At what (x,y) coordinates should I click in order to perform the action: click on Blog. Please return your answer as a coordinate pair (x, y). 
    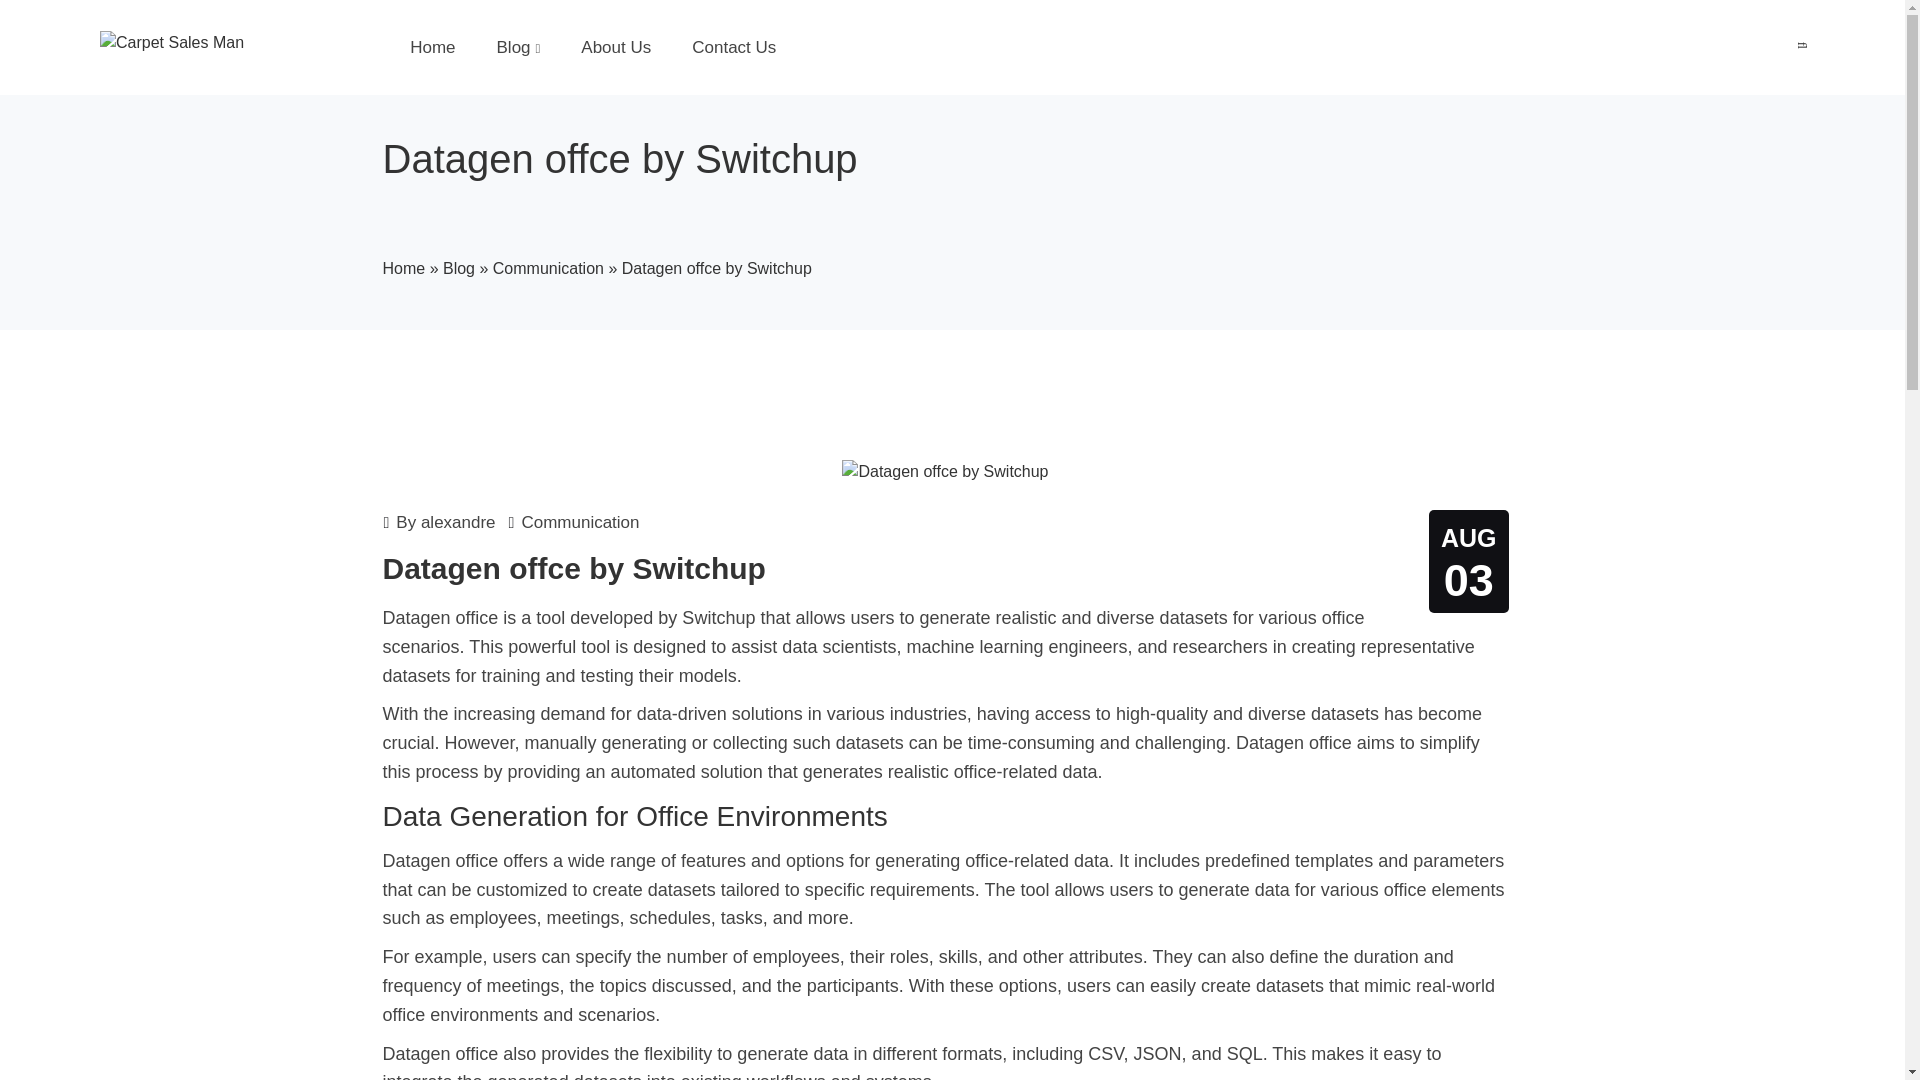
    Looking at the image, I should click on (458, 268).